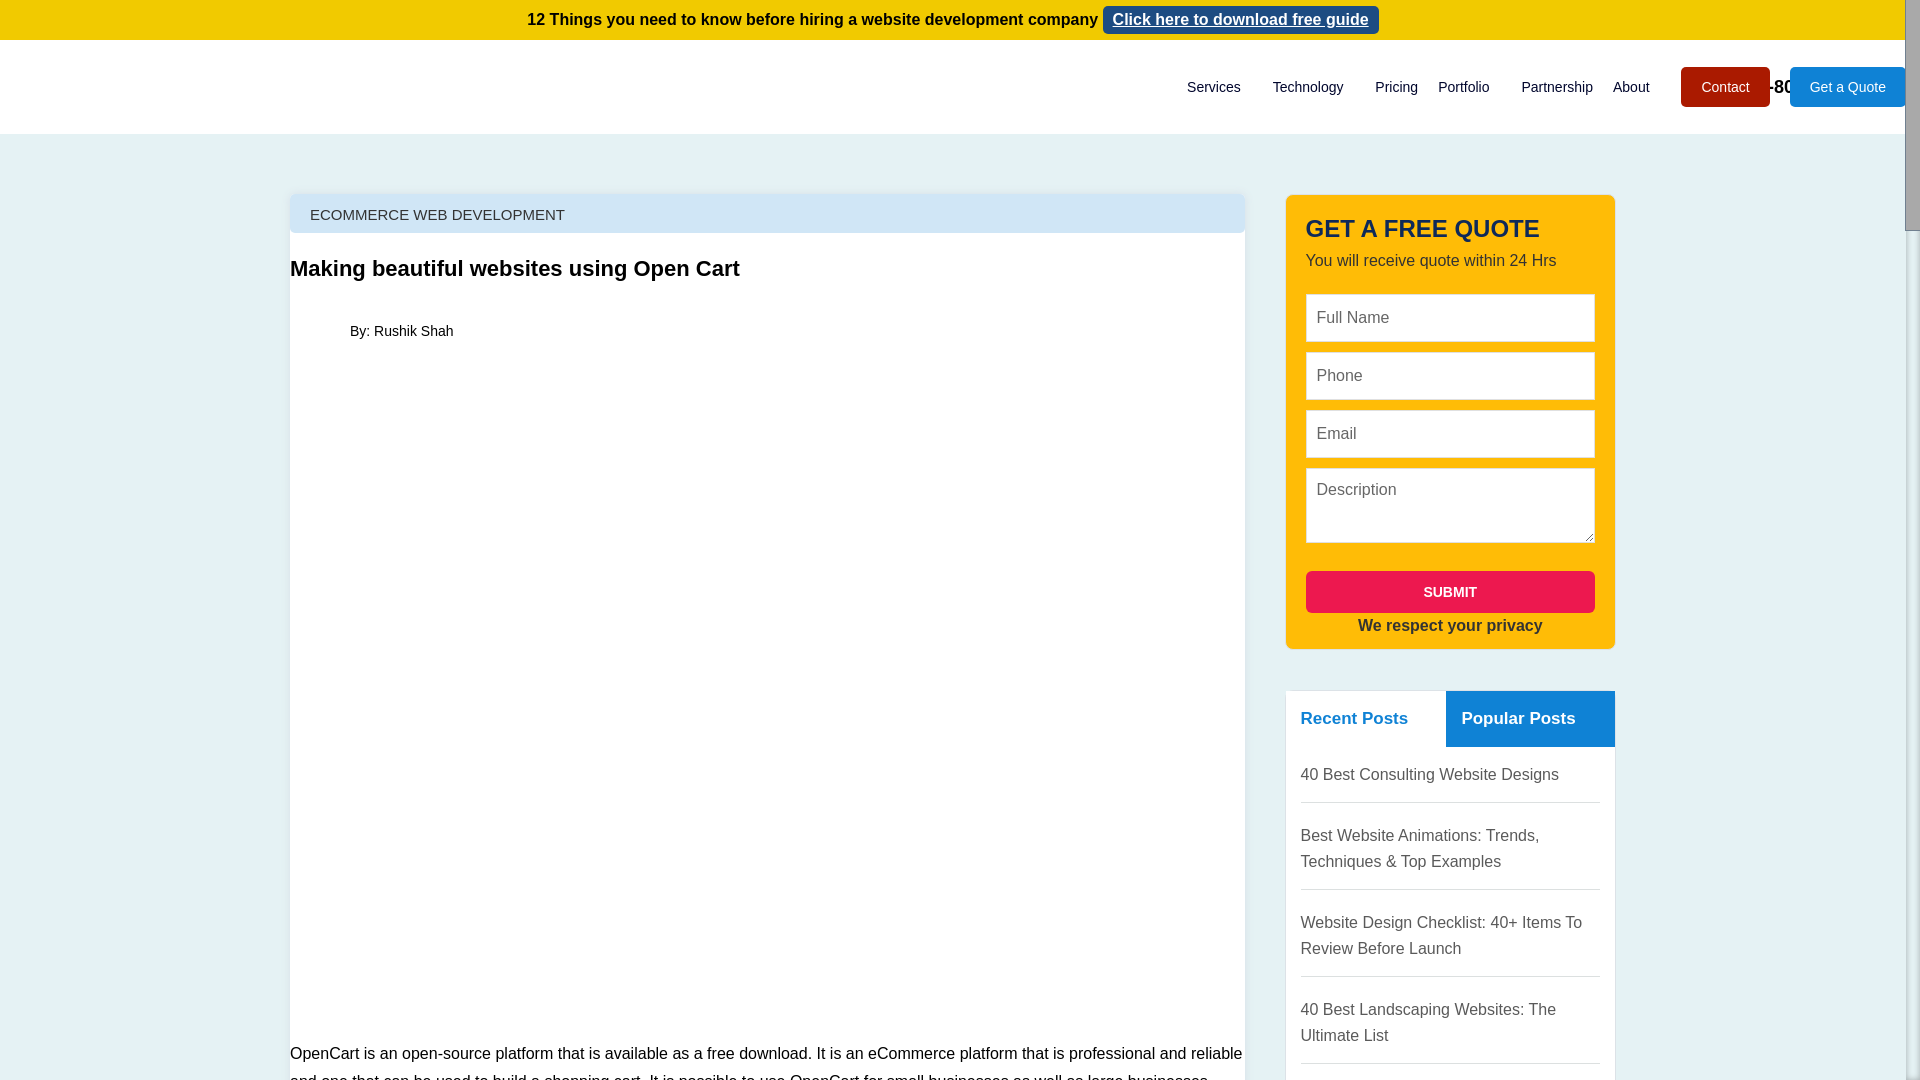 This screenshot has height=1080, width=1920. Describe the element at coordinates (1716, 86) in the screenshot. I see `Alakmalak Whatsapp` at that location.